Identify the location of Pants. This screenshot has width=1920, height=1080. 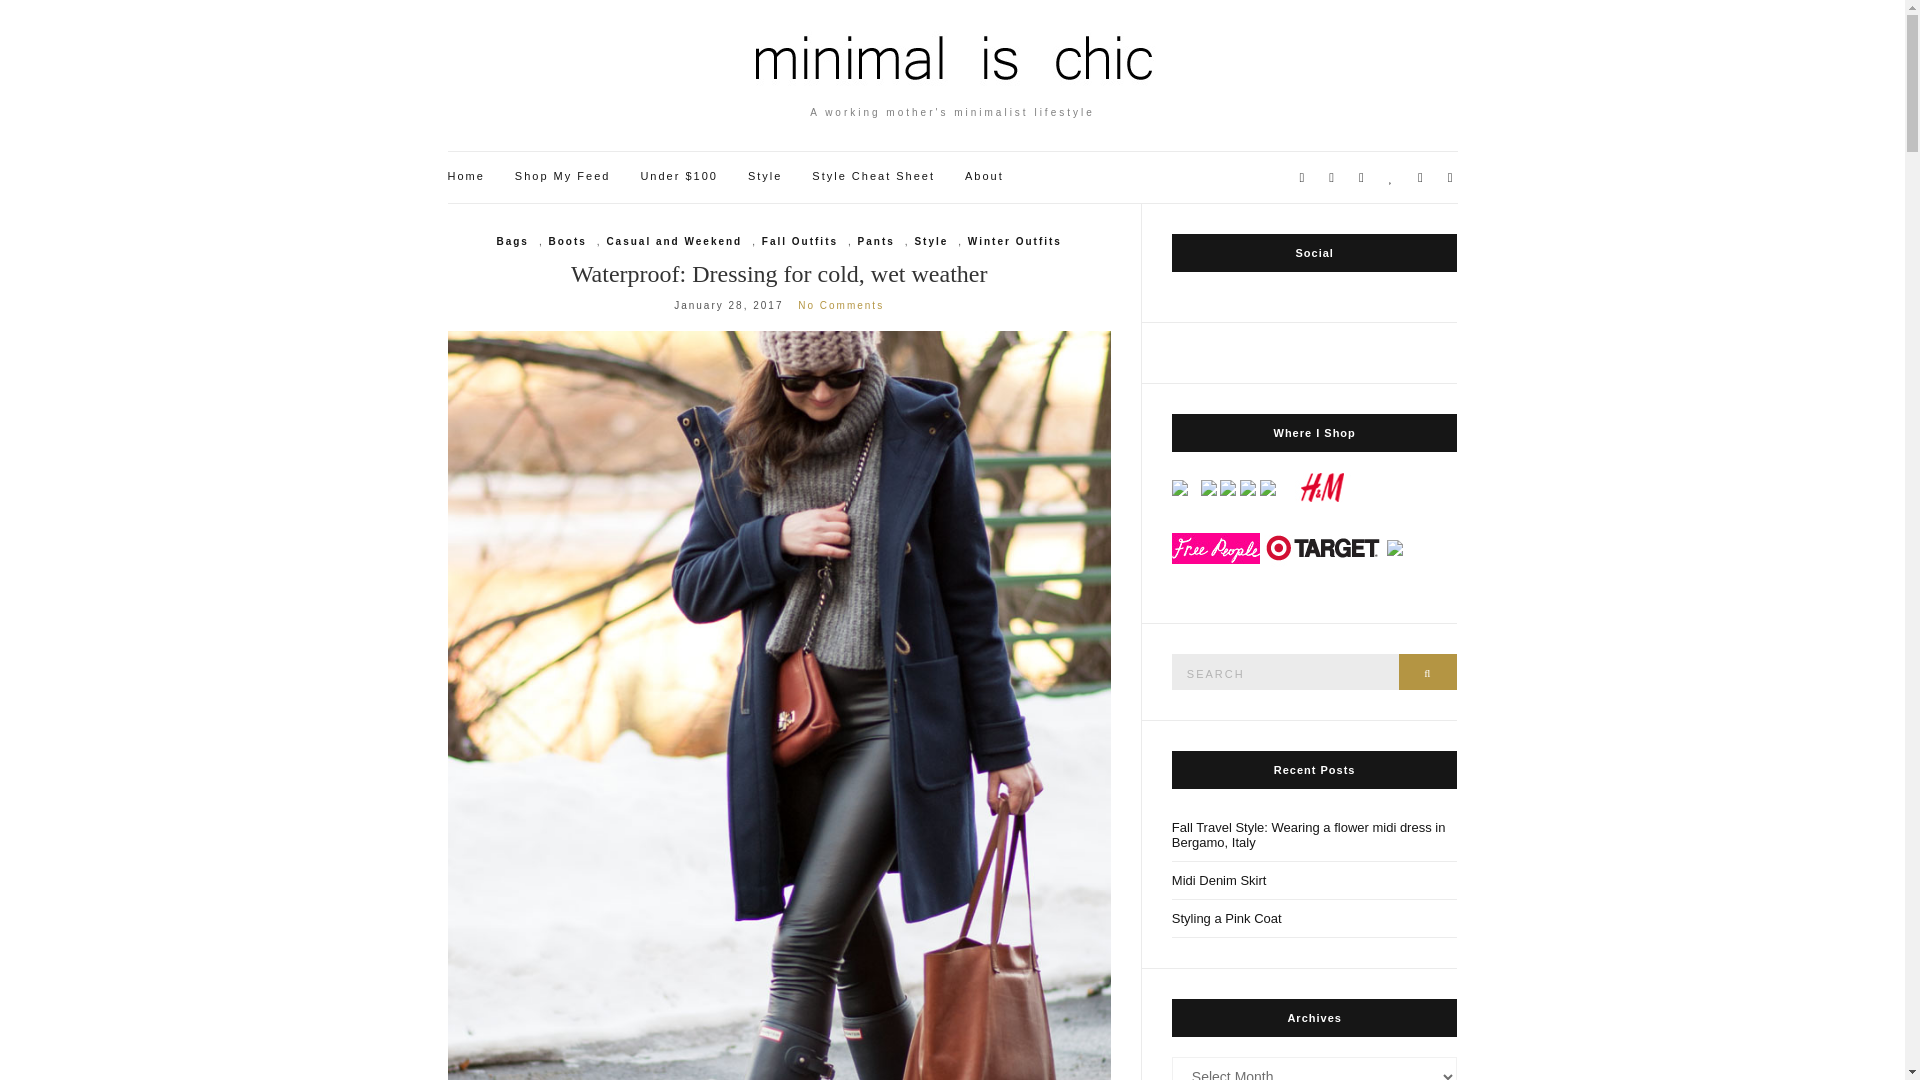
(876, 242).